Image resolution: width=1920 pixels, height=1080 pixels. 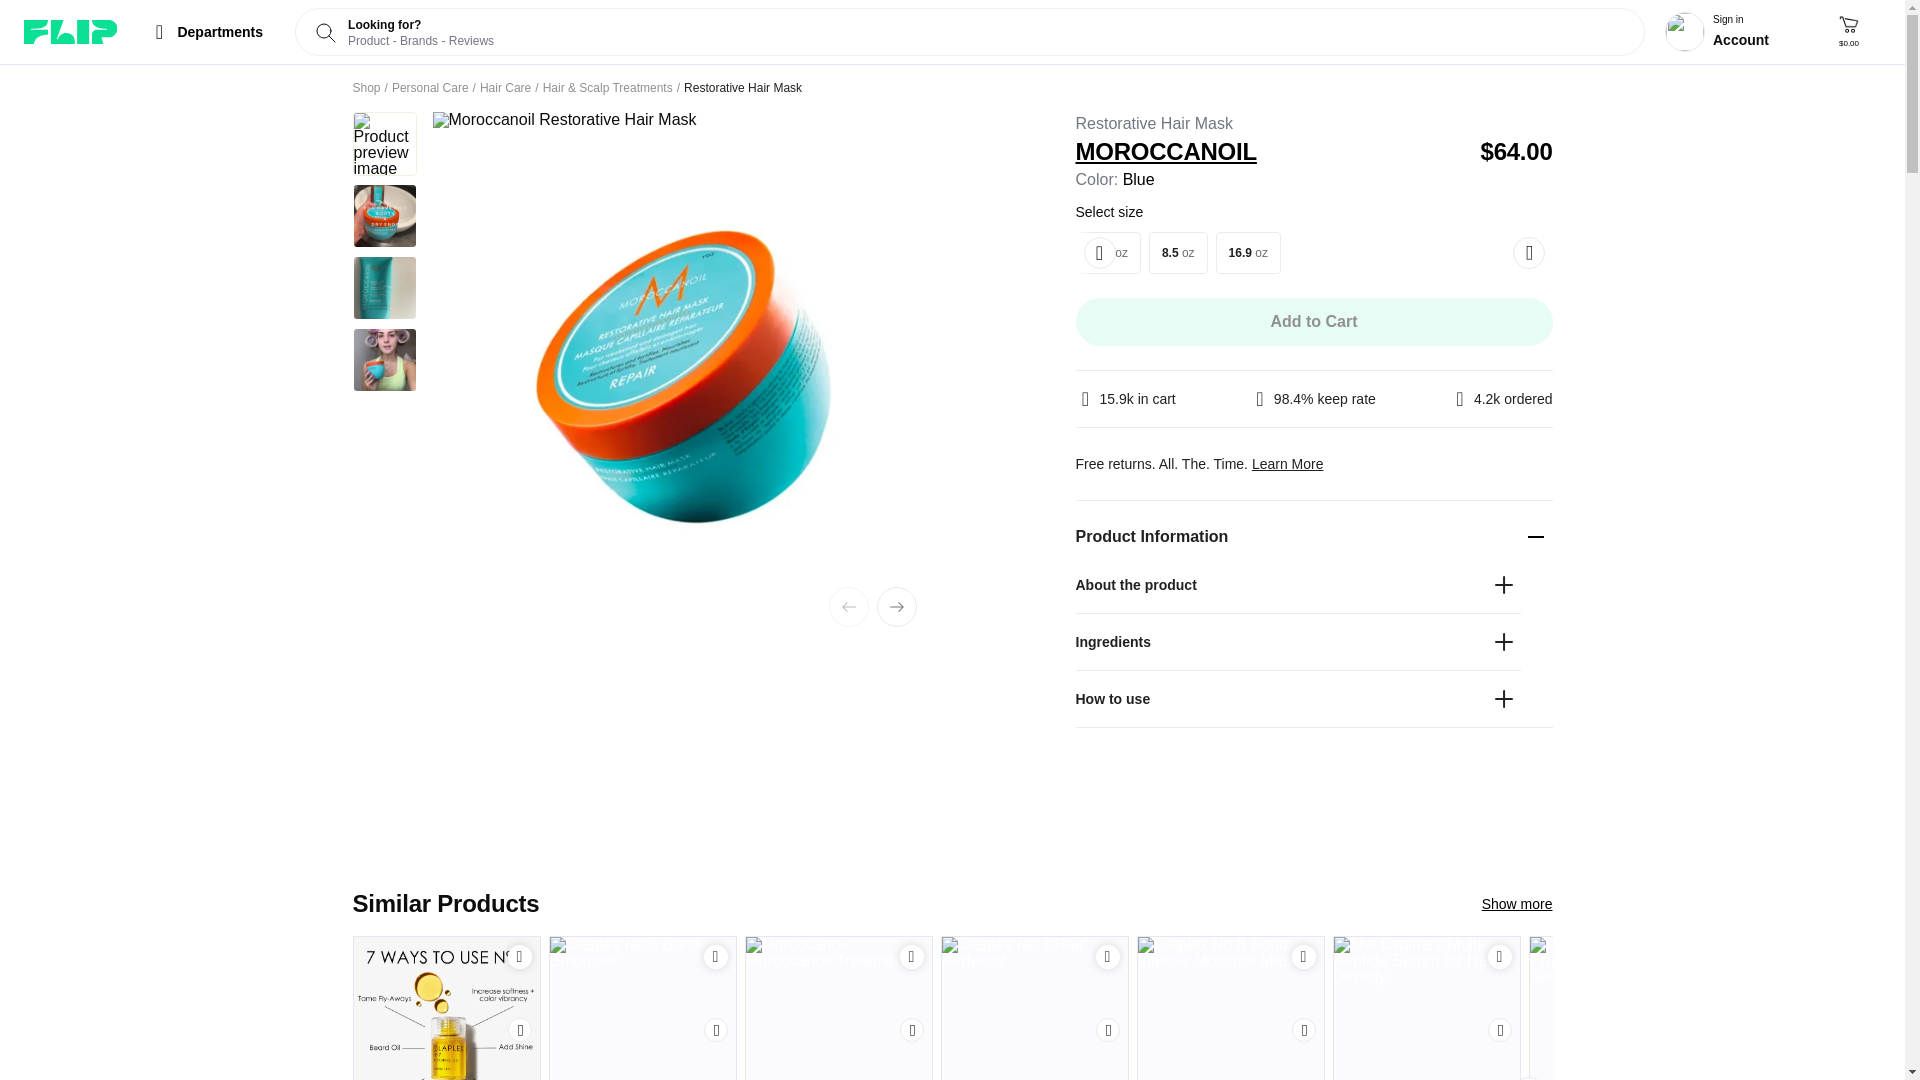 I want to click on 2.53 oz, so click(x=1108, y=253).